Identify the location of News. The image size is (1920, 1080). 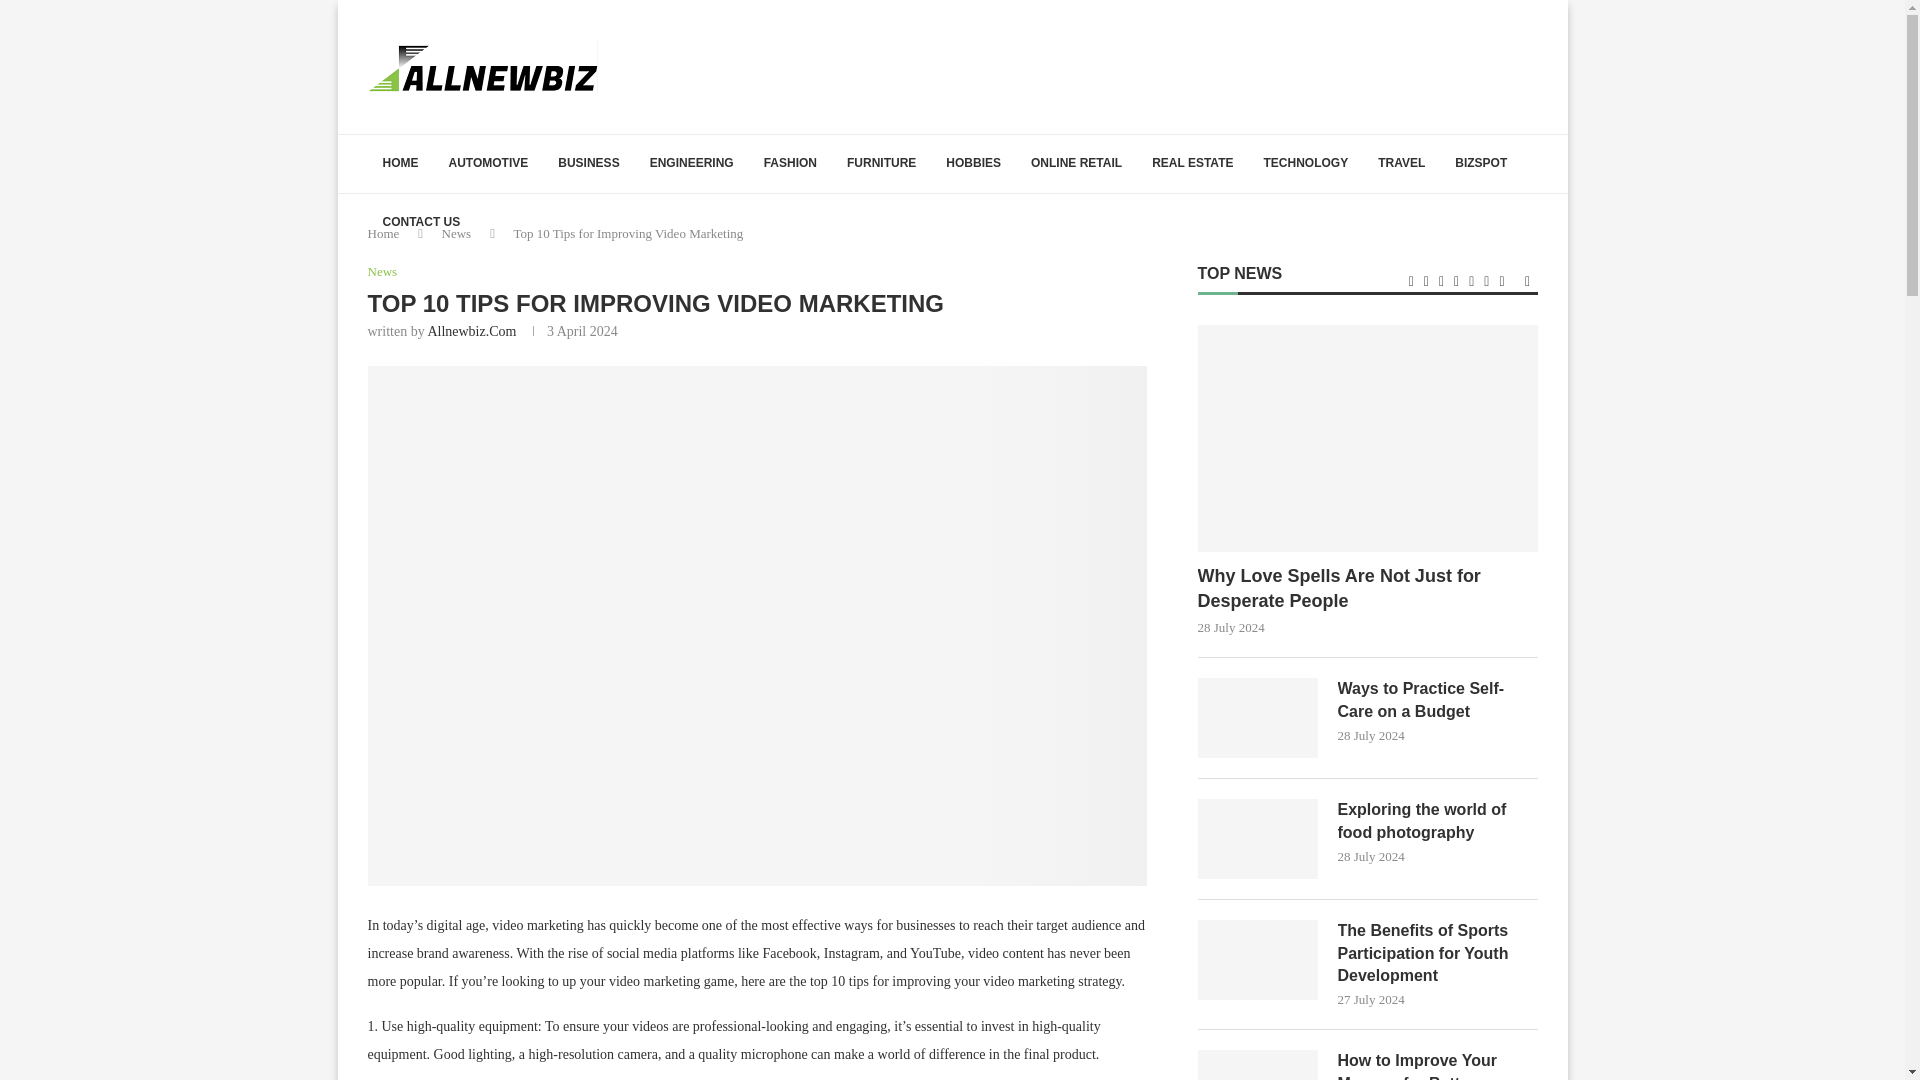
(456, 232).